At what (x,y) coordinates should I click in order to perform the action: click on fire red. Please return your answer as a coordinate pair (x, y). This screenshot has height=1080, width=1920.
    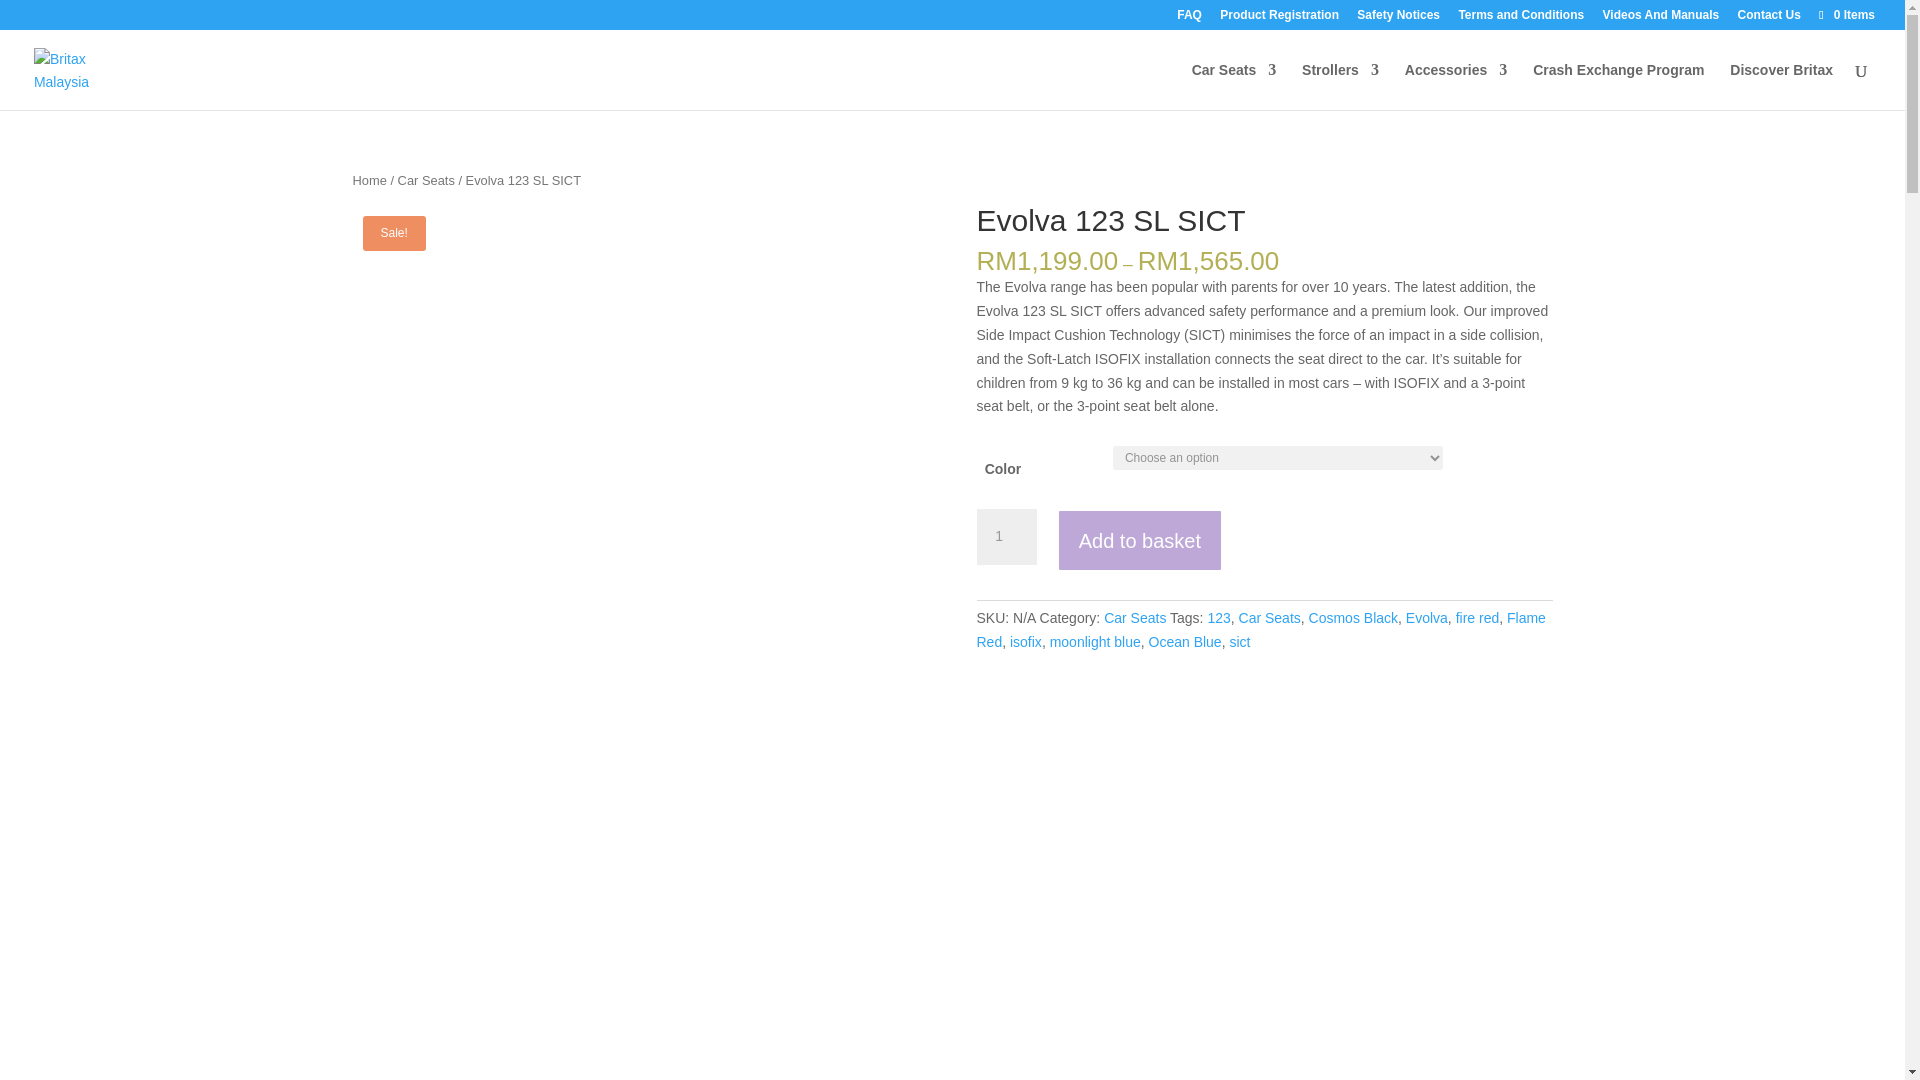
    Looking at the image, I should click on (1477, 618).